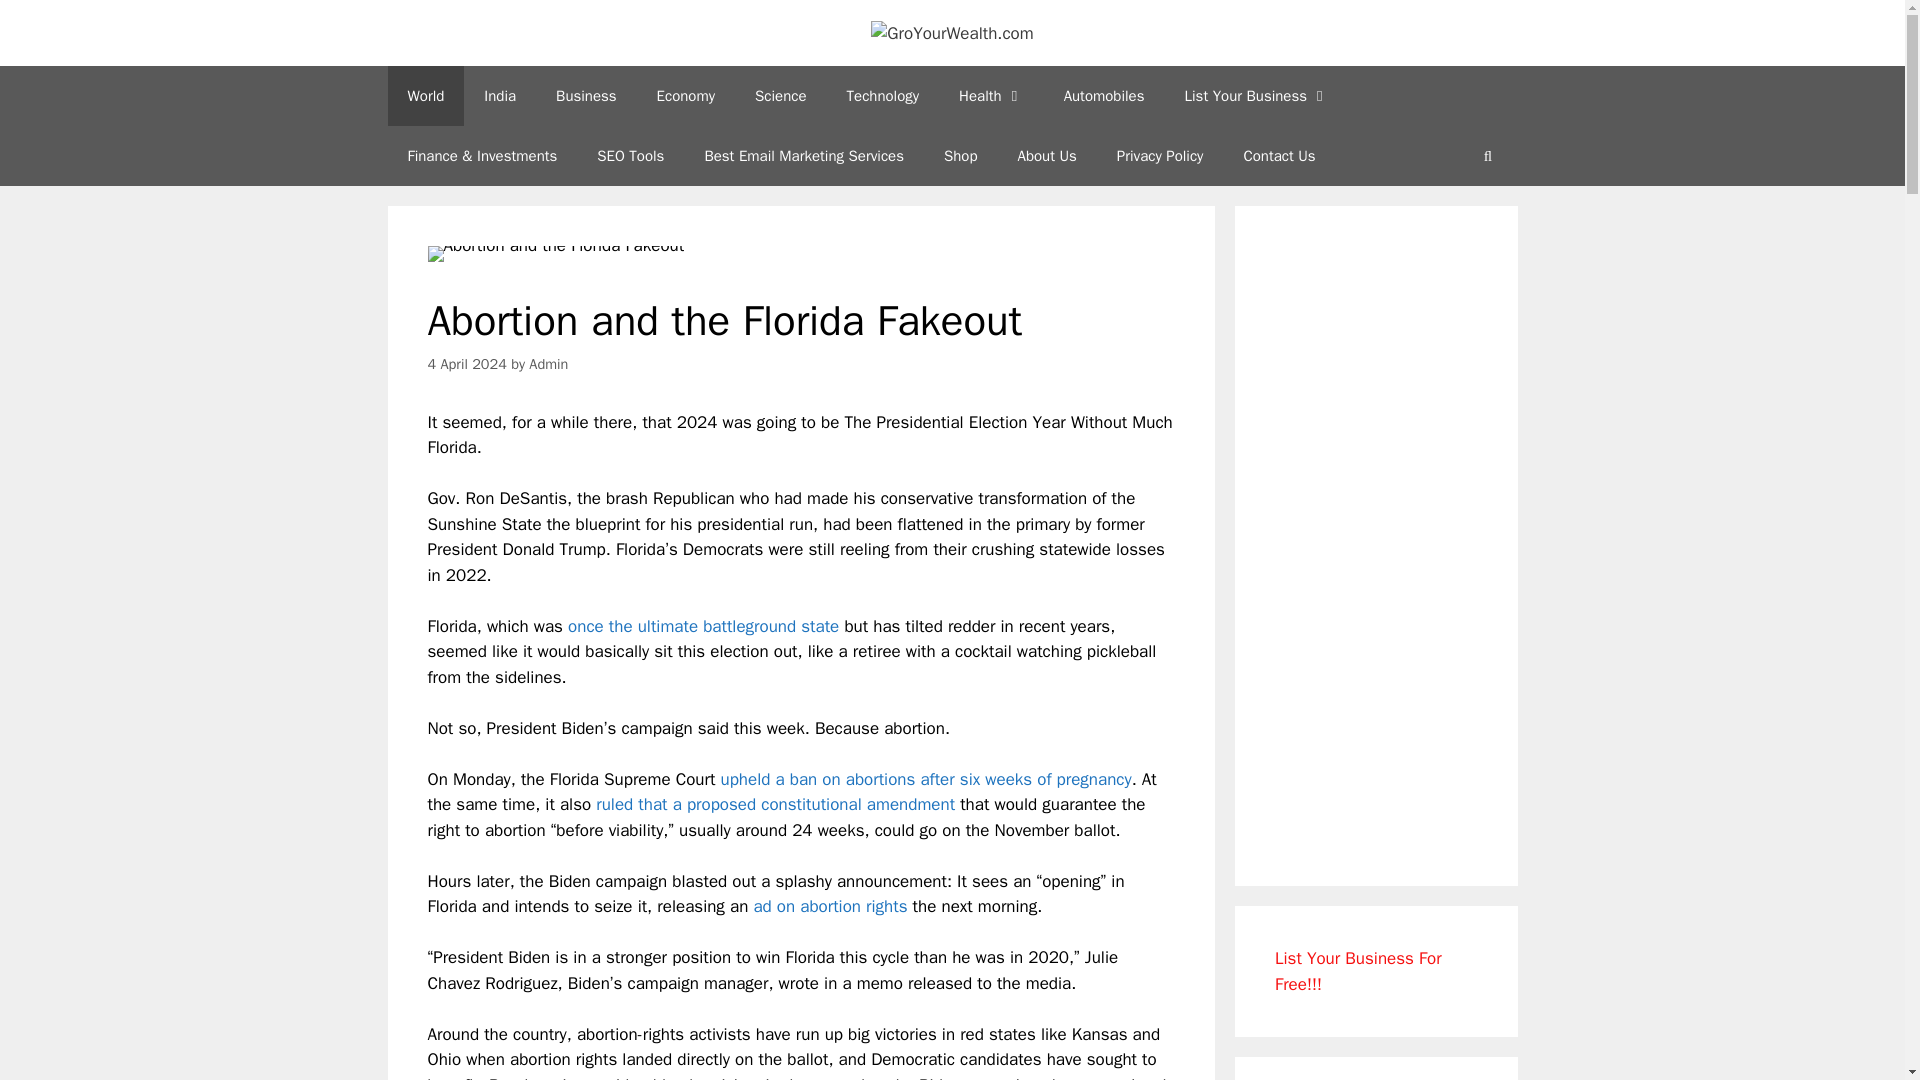  What do you see at coordinates (781, 96) in the screenshot?
I see `Science` at bounding box center [781, 96].